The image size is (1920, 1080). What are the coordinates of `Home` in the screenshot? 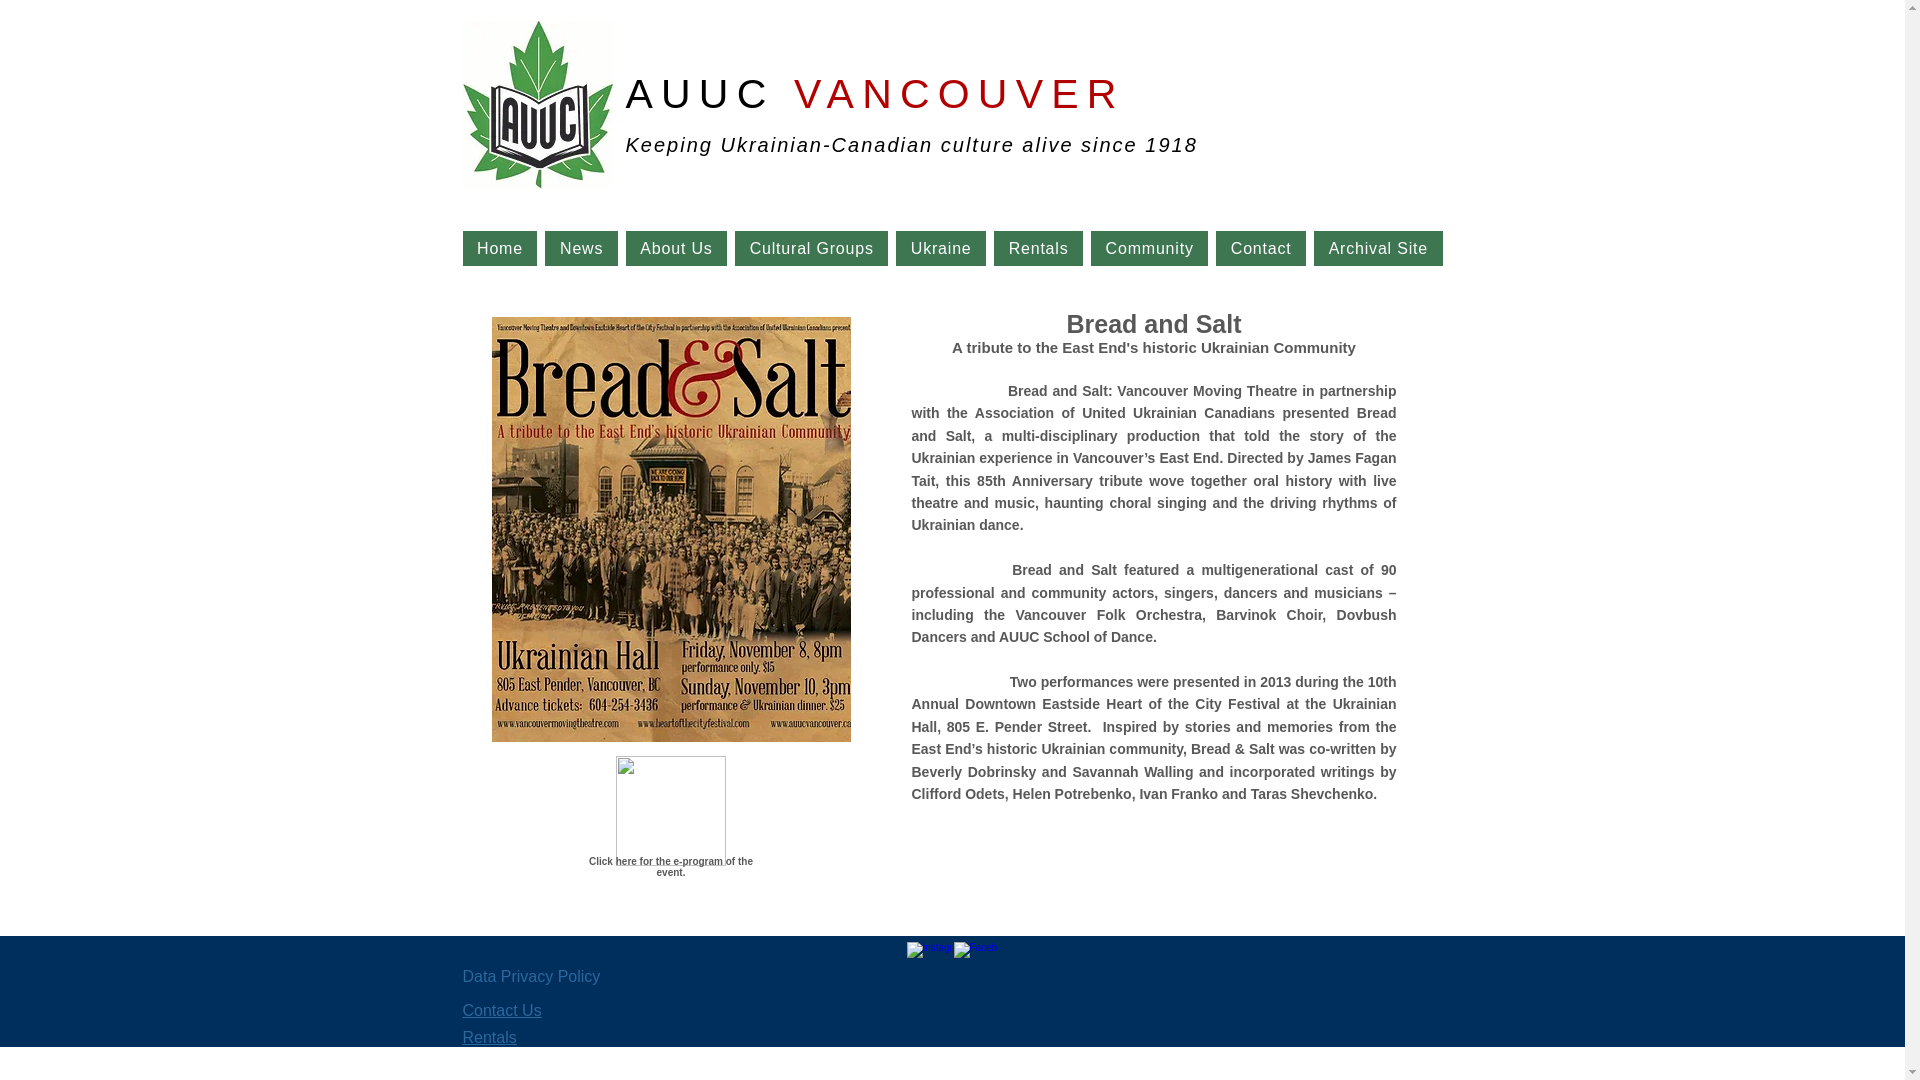 It's located at (500, 248).